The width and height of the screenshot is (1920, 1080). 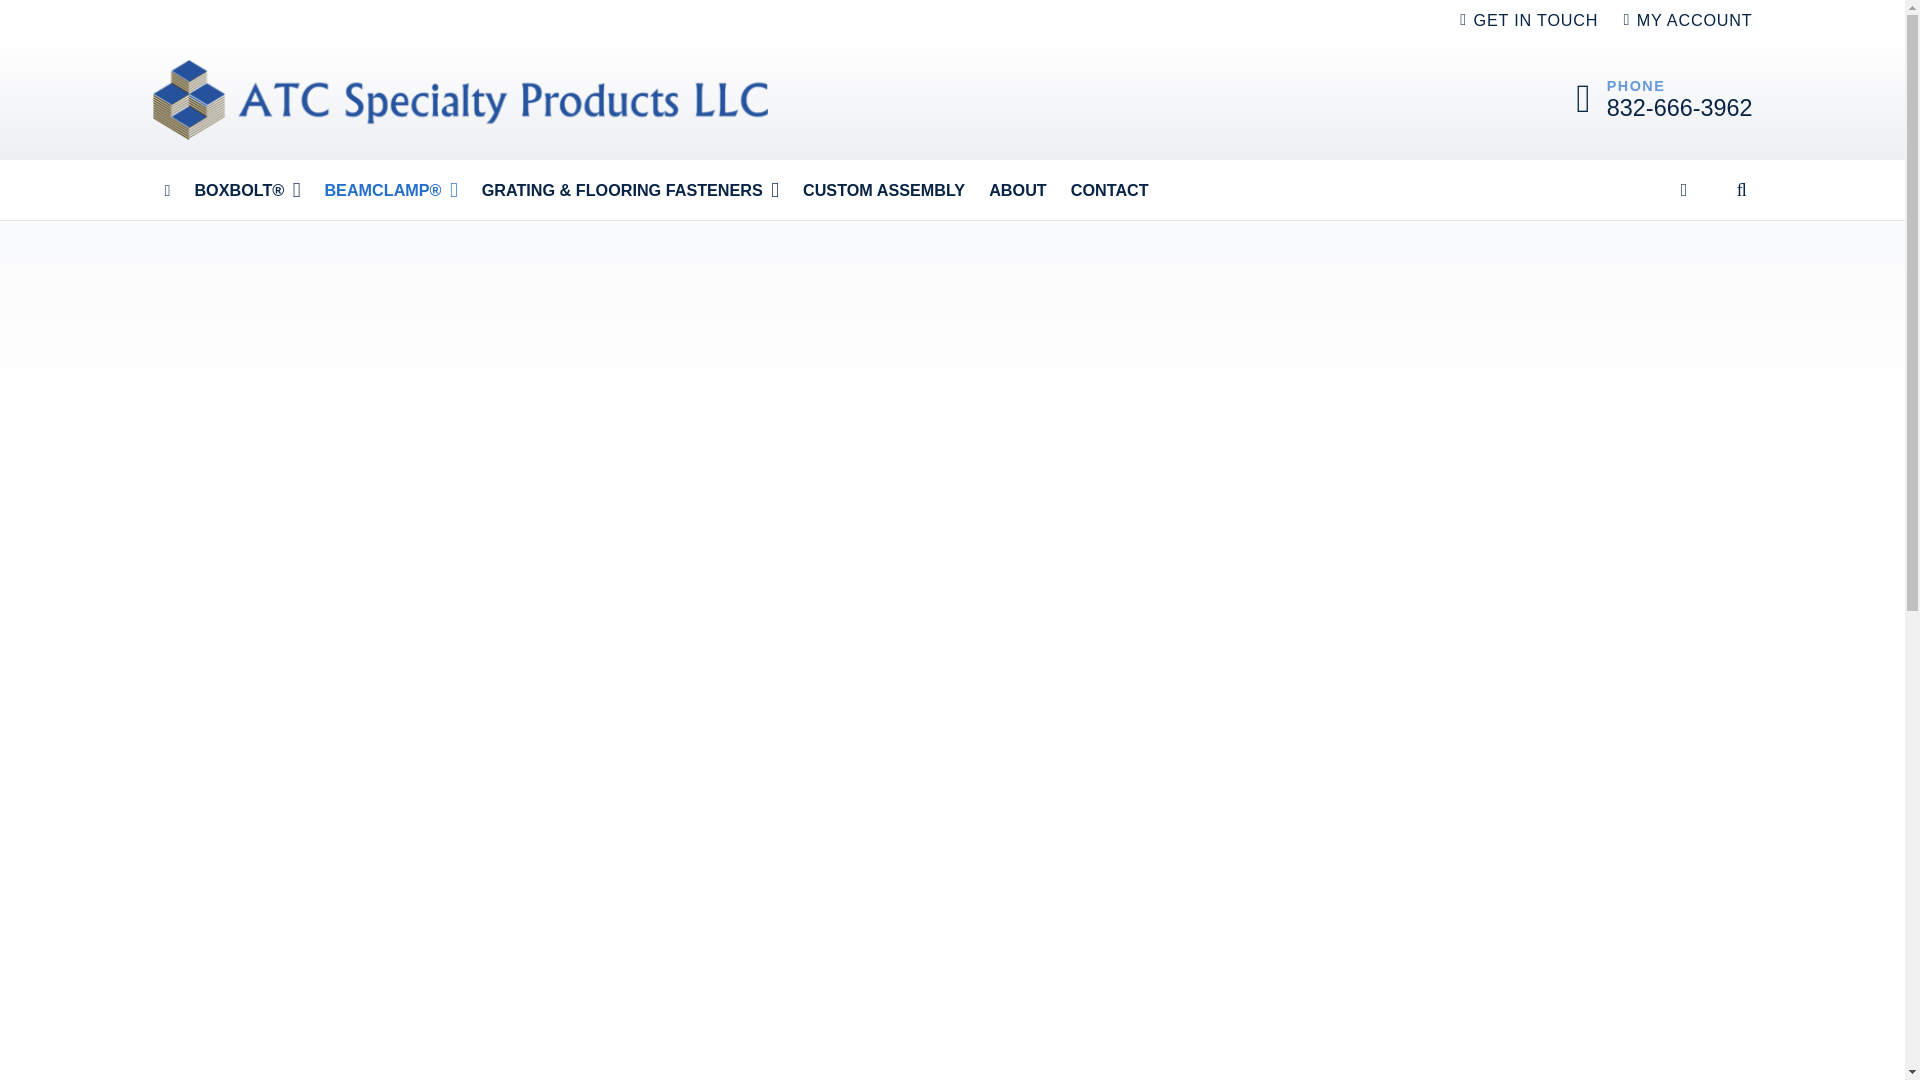 What do you see at coordinates (1688, 20) in the screenshot?
I see `MY ACCOUNT` at bounding box center [1688, 20].